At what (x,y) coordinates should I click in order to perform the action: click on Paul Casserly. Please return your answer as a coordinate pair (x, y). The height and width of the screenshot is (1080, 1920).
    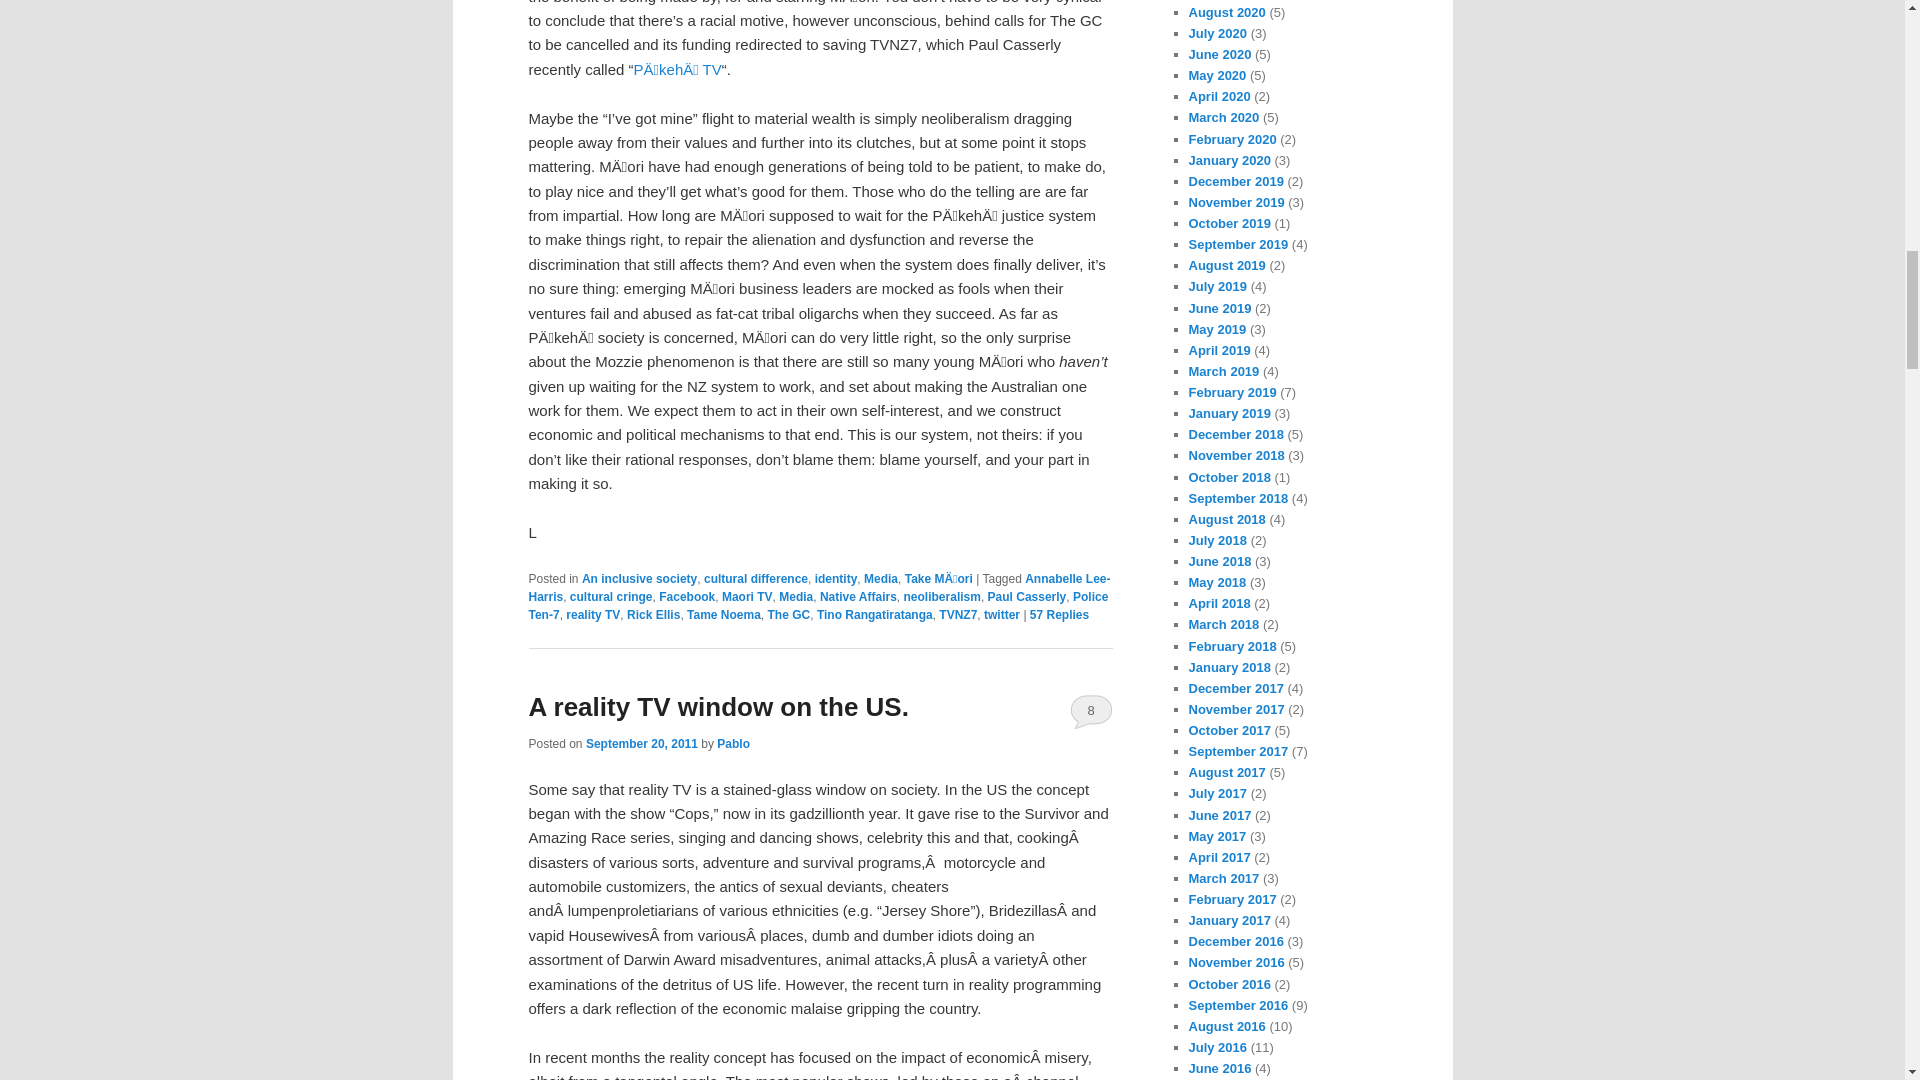
    Looking at the image, I should click on (1028, 596).